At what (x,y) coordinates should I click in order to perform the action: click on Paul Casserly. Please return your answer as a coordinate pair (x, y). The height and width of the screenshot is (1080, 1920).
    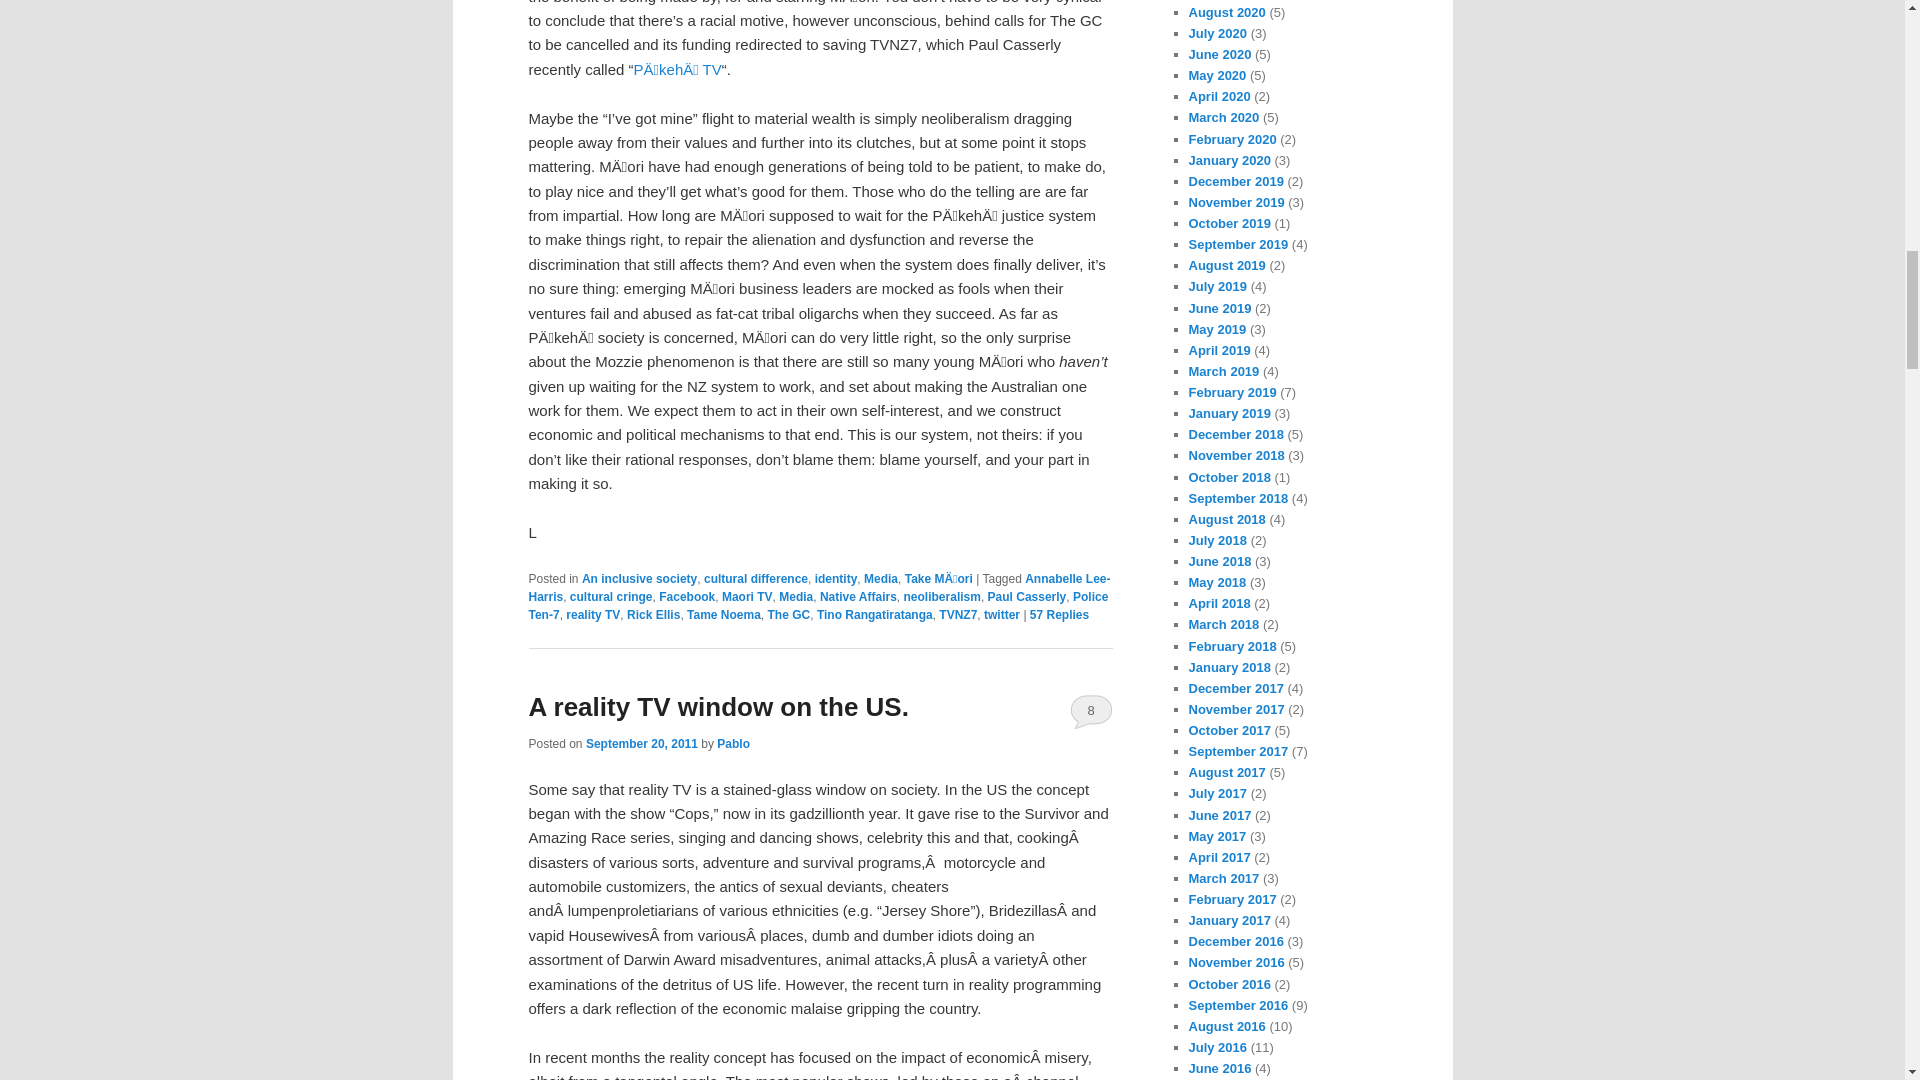
    Looking at the image, I should click on (1028, 596).